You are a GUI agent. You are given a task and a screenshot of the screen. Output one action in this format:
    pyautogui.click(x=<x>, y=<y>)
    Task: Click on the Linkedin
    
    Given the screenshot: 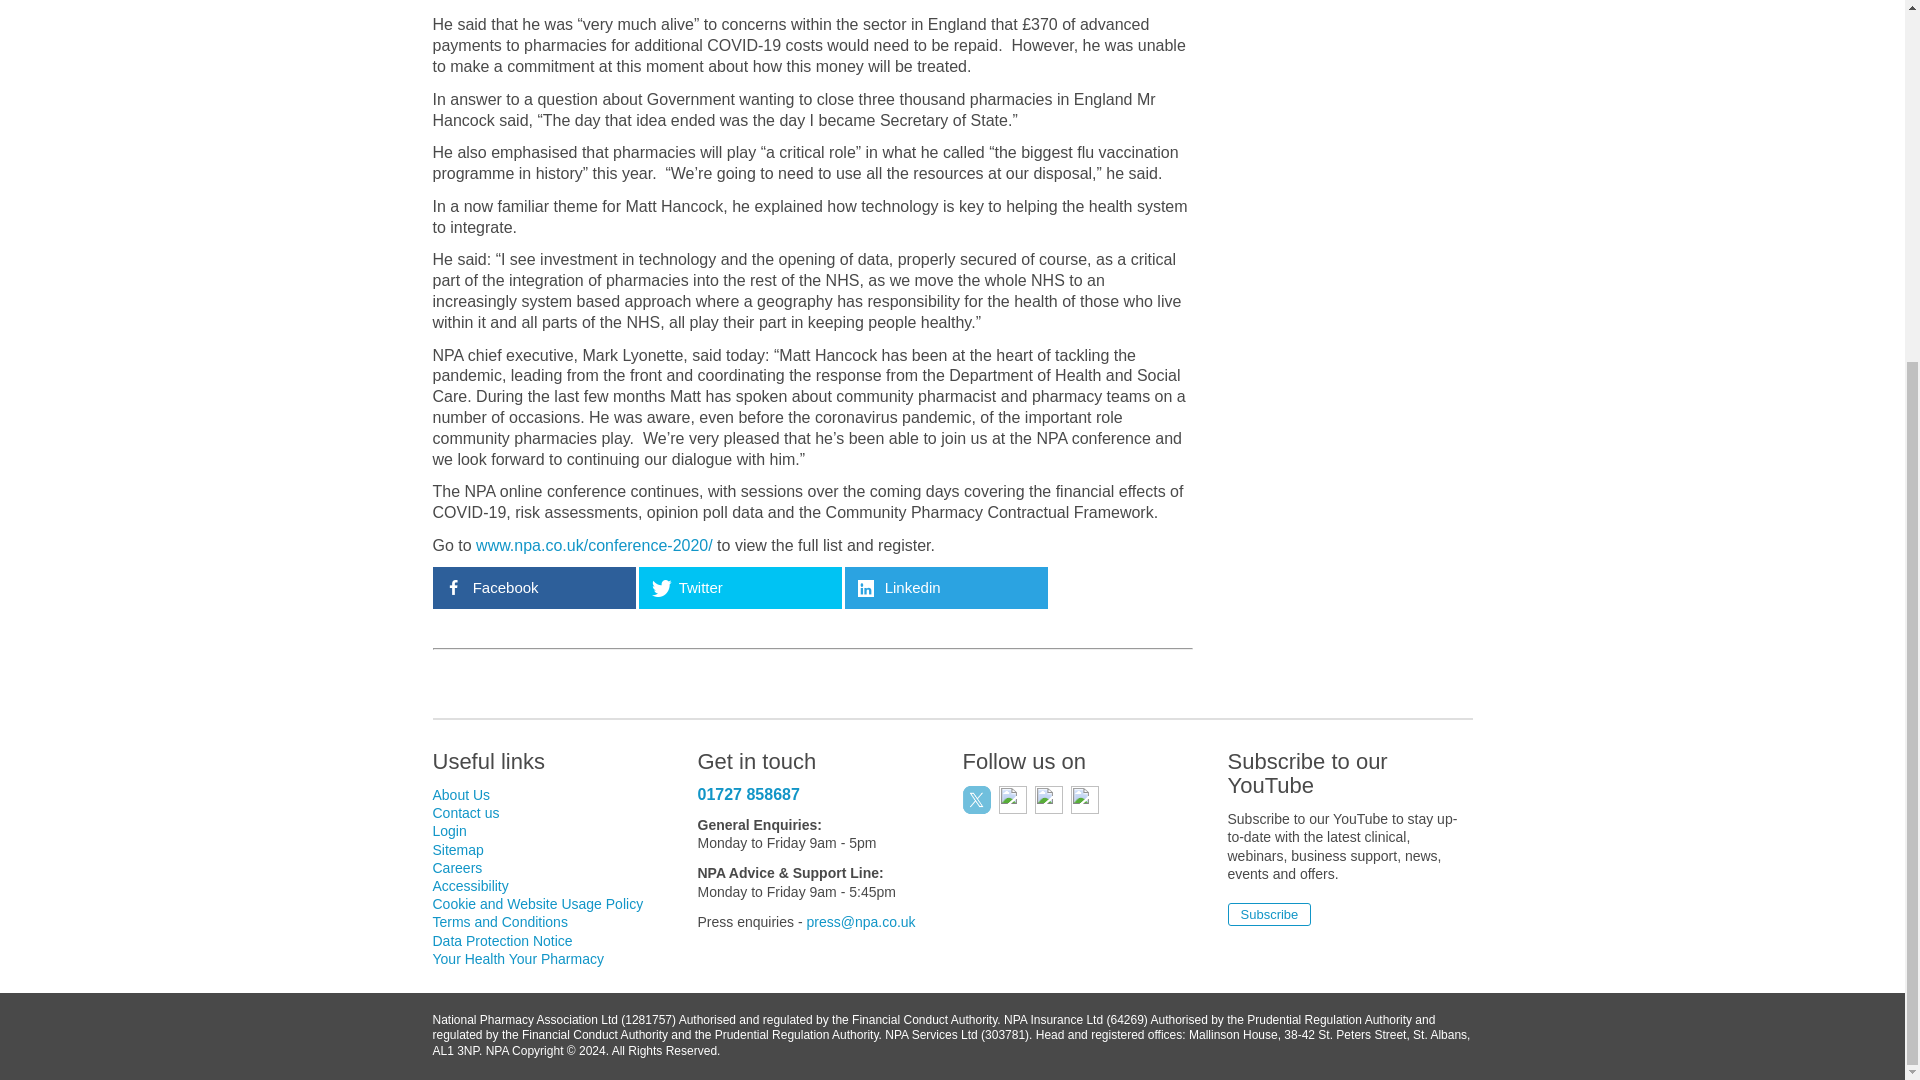 What is the action you would take?
    pyautogui.click(x=945, y=588)
    